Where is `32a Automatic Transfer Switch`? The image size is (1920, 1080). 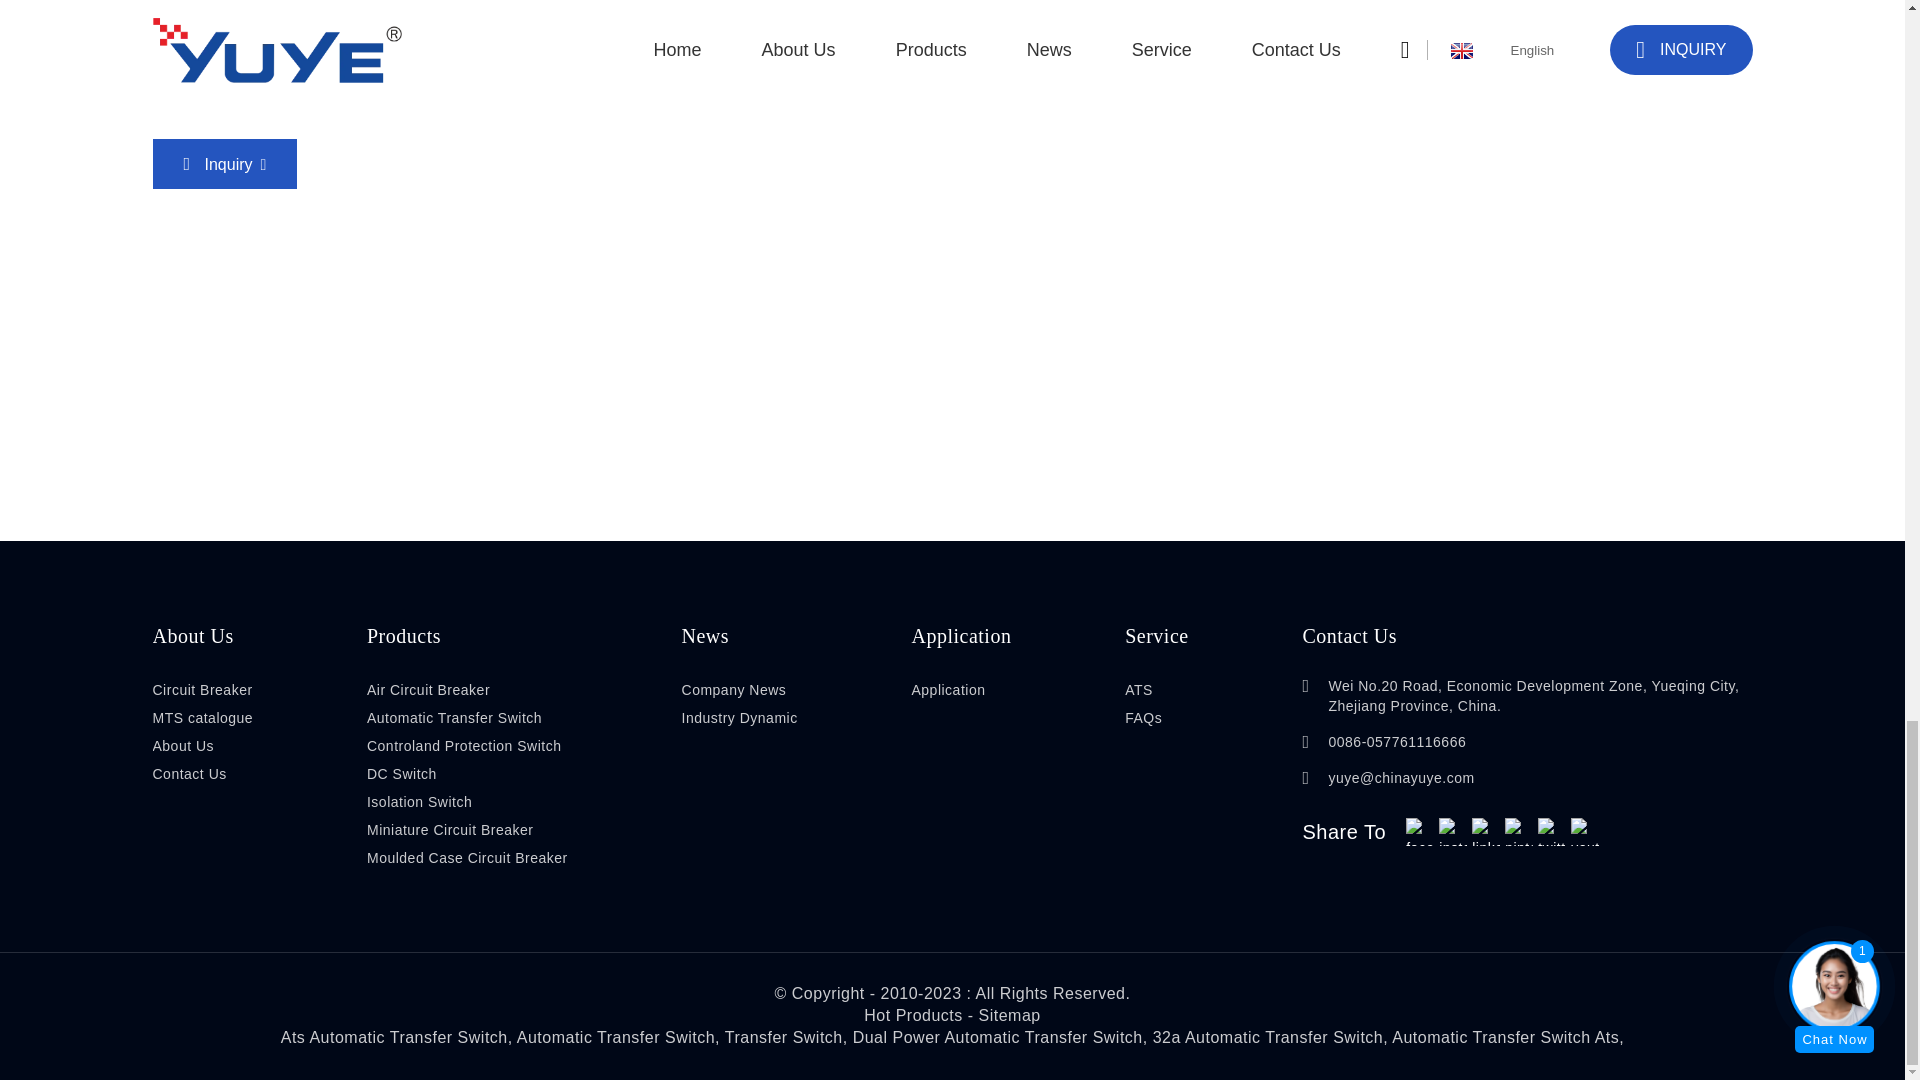 32a Automatic Transfer Switch is located at coordinates (1268, 1038).